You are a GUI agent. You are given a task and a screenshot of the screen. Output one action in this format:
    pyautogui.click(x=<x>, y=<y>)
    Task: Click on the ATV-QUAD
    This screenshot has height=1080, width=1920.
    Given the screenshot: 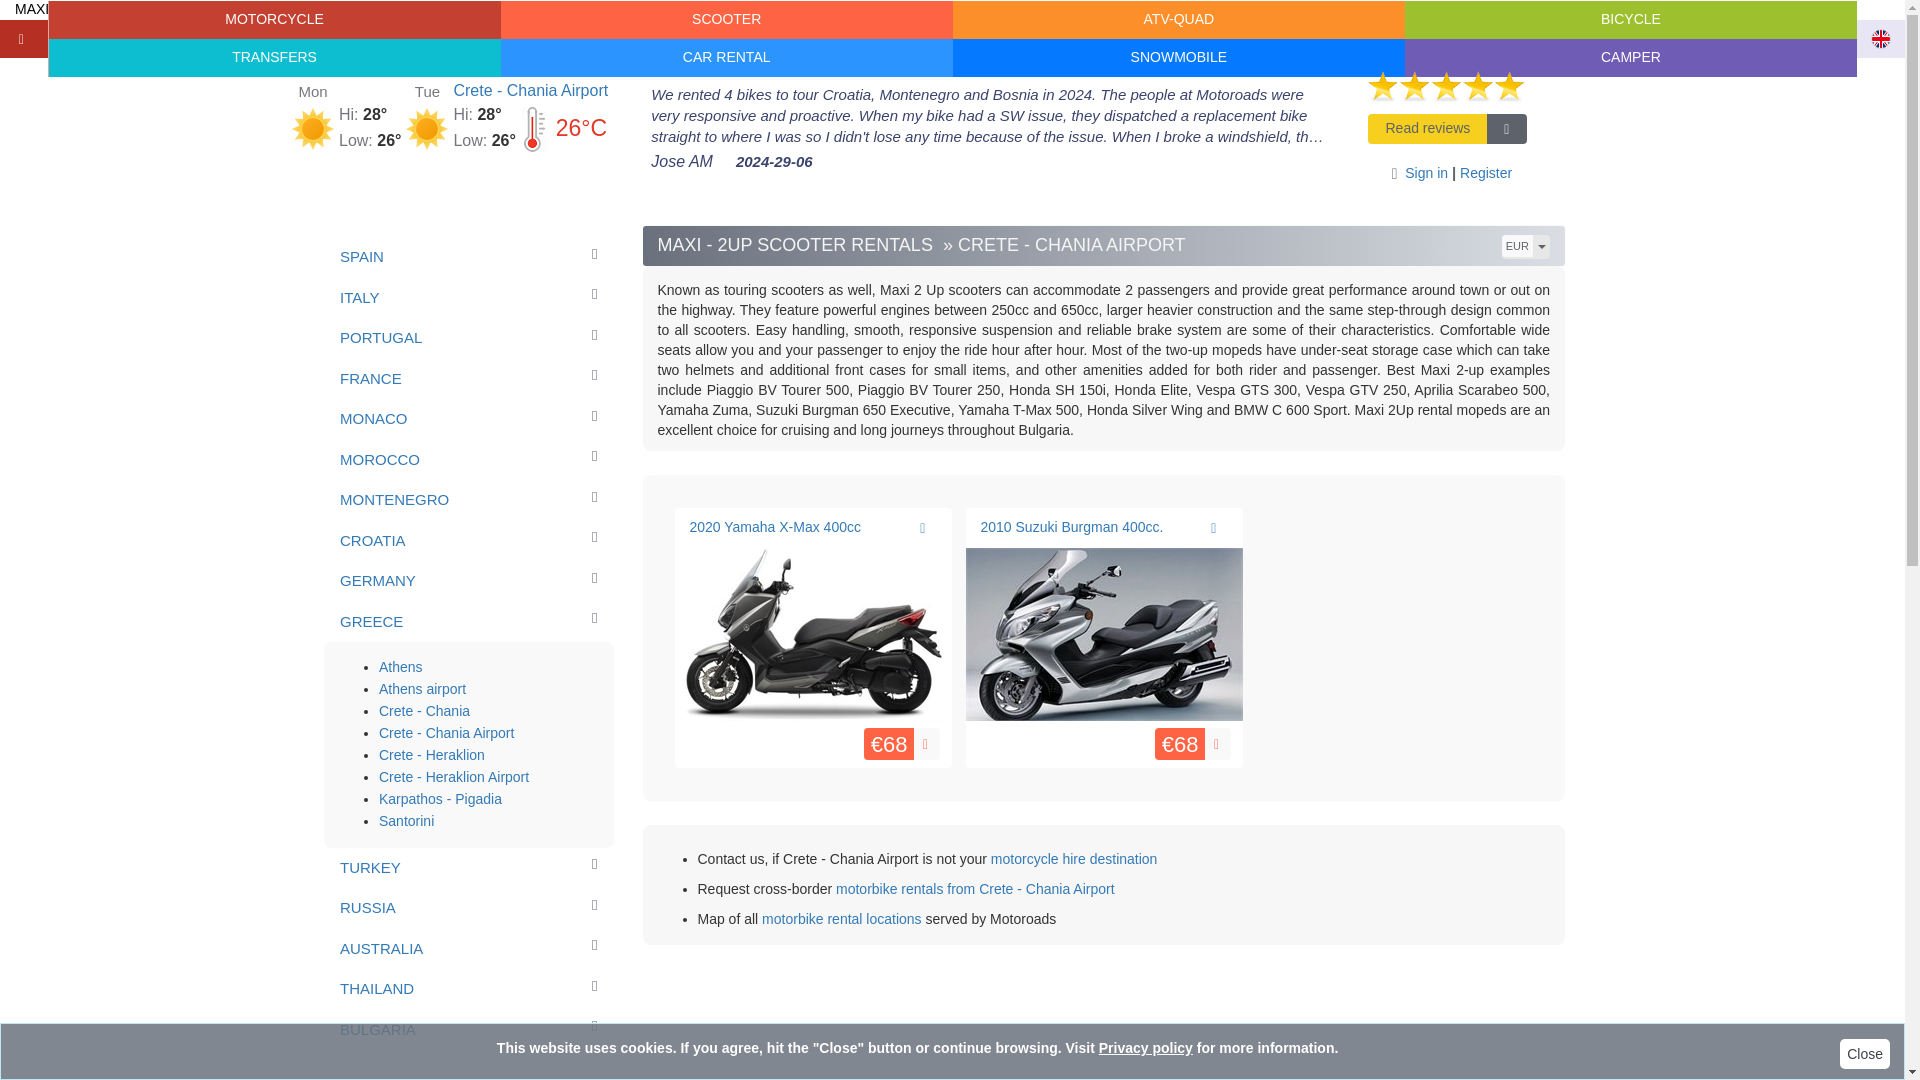 What is the action you would take?
    pyautogui.click(x=1178, y=20)
    